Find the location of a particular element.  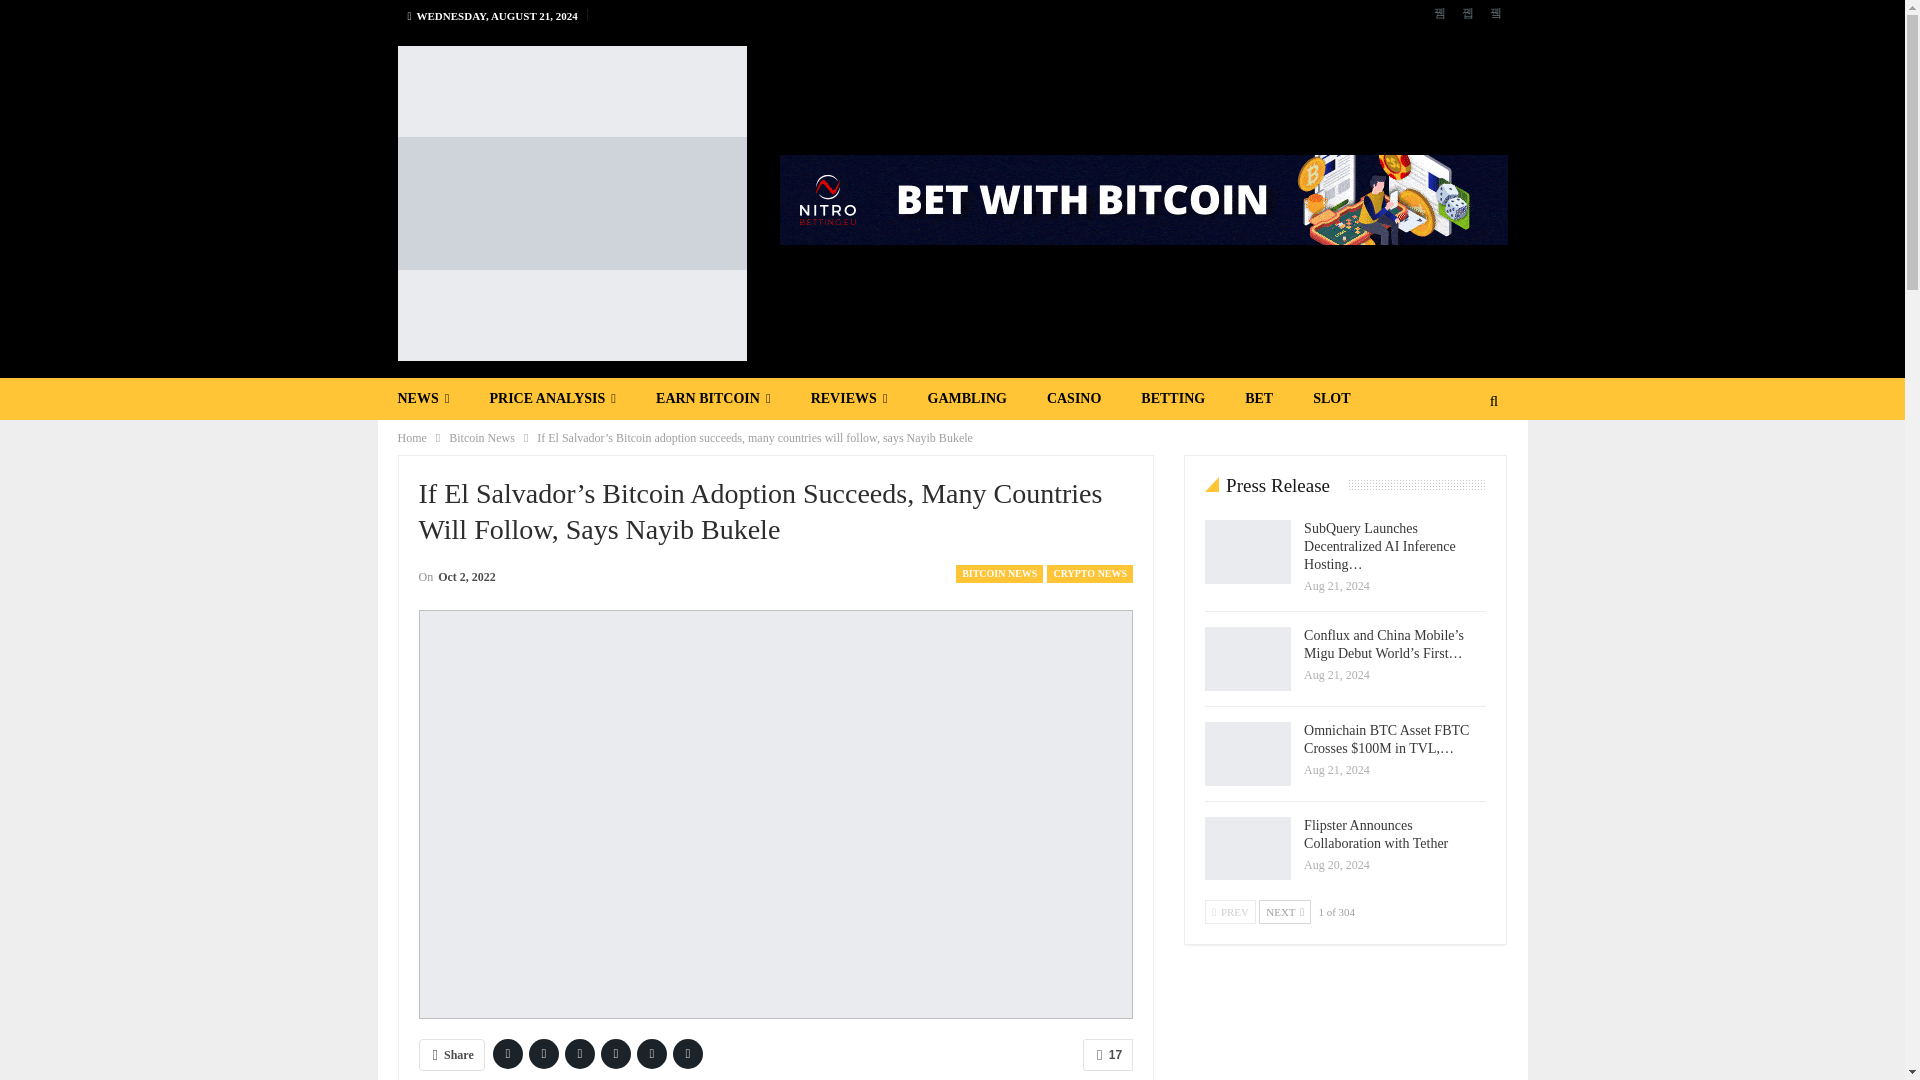

NEWS is located at coordinates (424, 399).